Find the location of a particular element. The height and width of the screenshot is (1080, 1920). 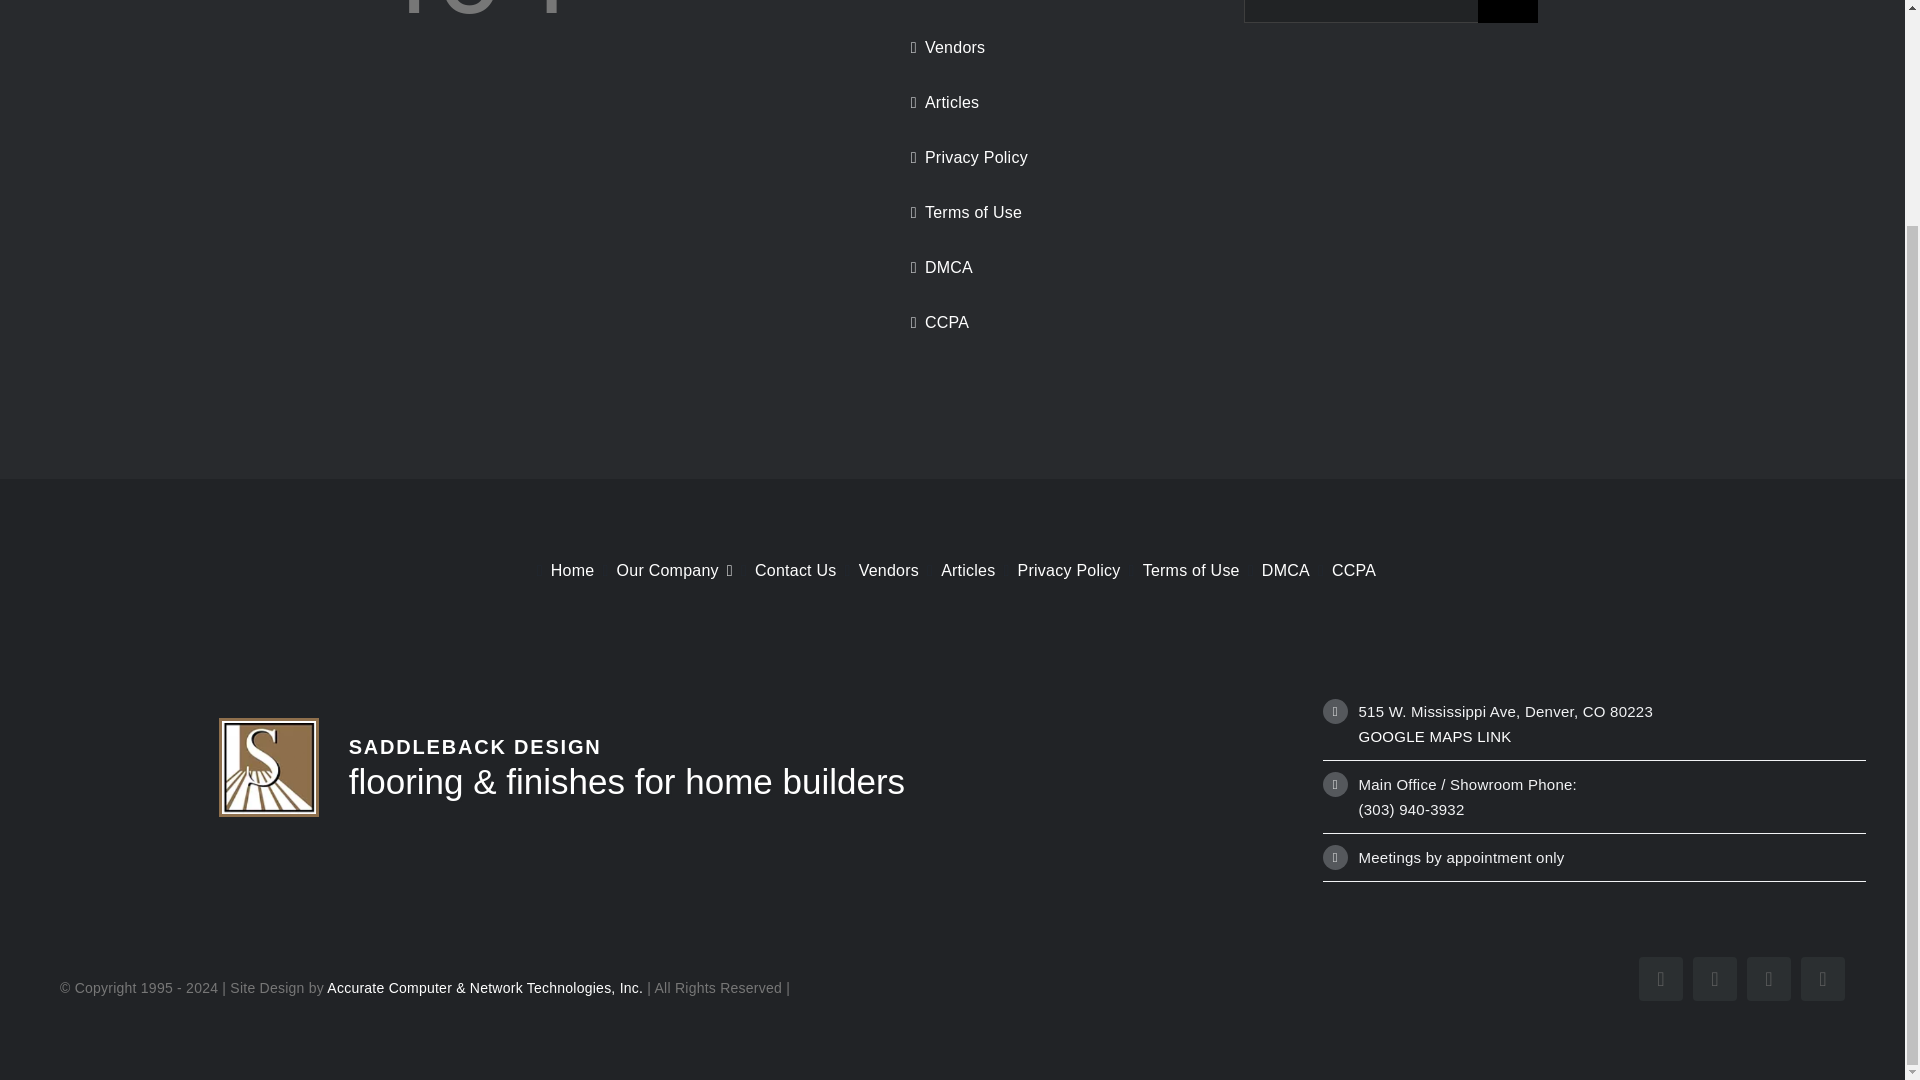

Articles is located at coordinates (1049, 103).